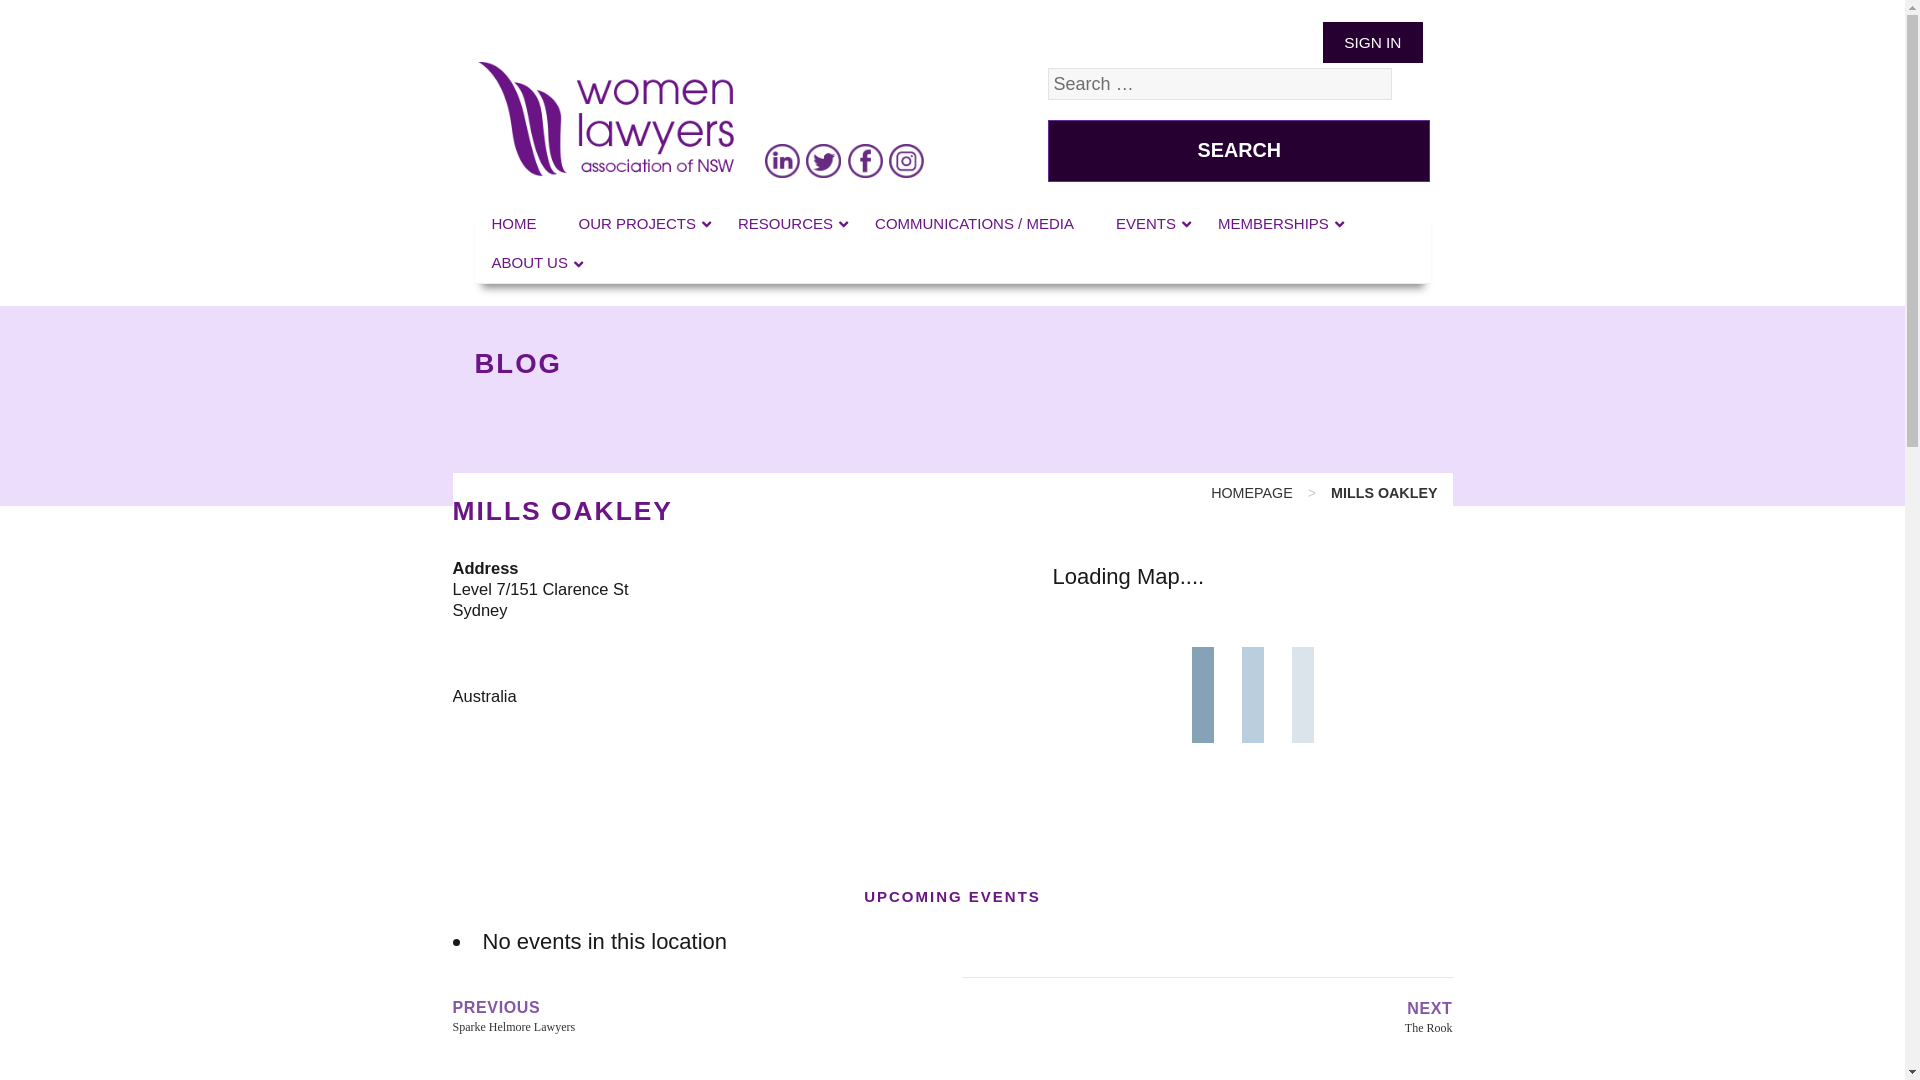  What do you see at coordinates (1220, 84) in the screenshot?
I see `Search for:` at bounding box center [1220, 84].